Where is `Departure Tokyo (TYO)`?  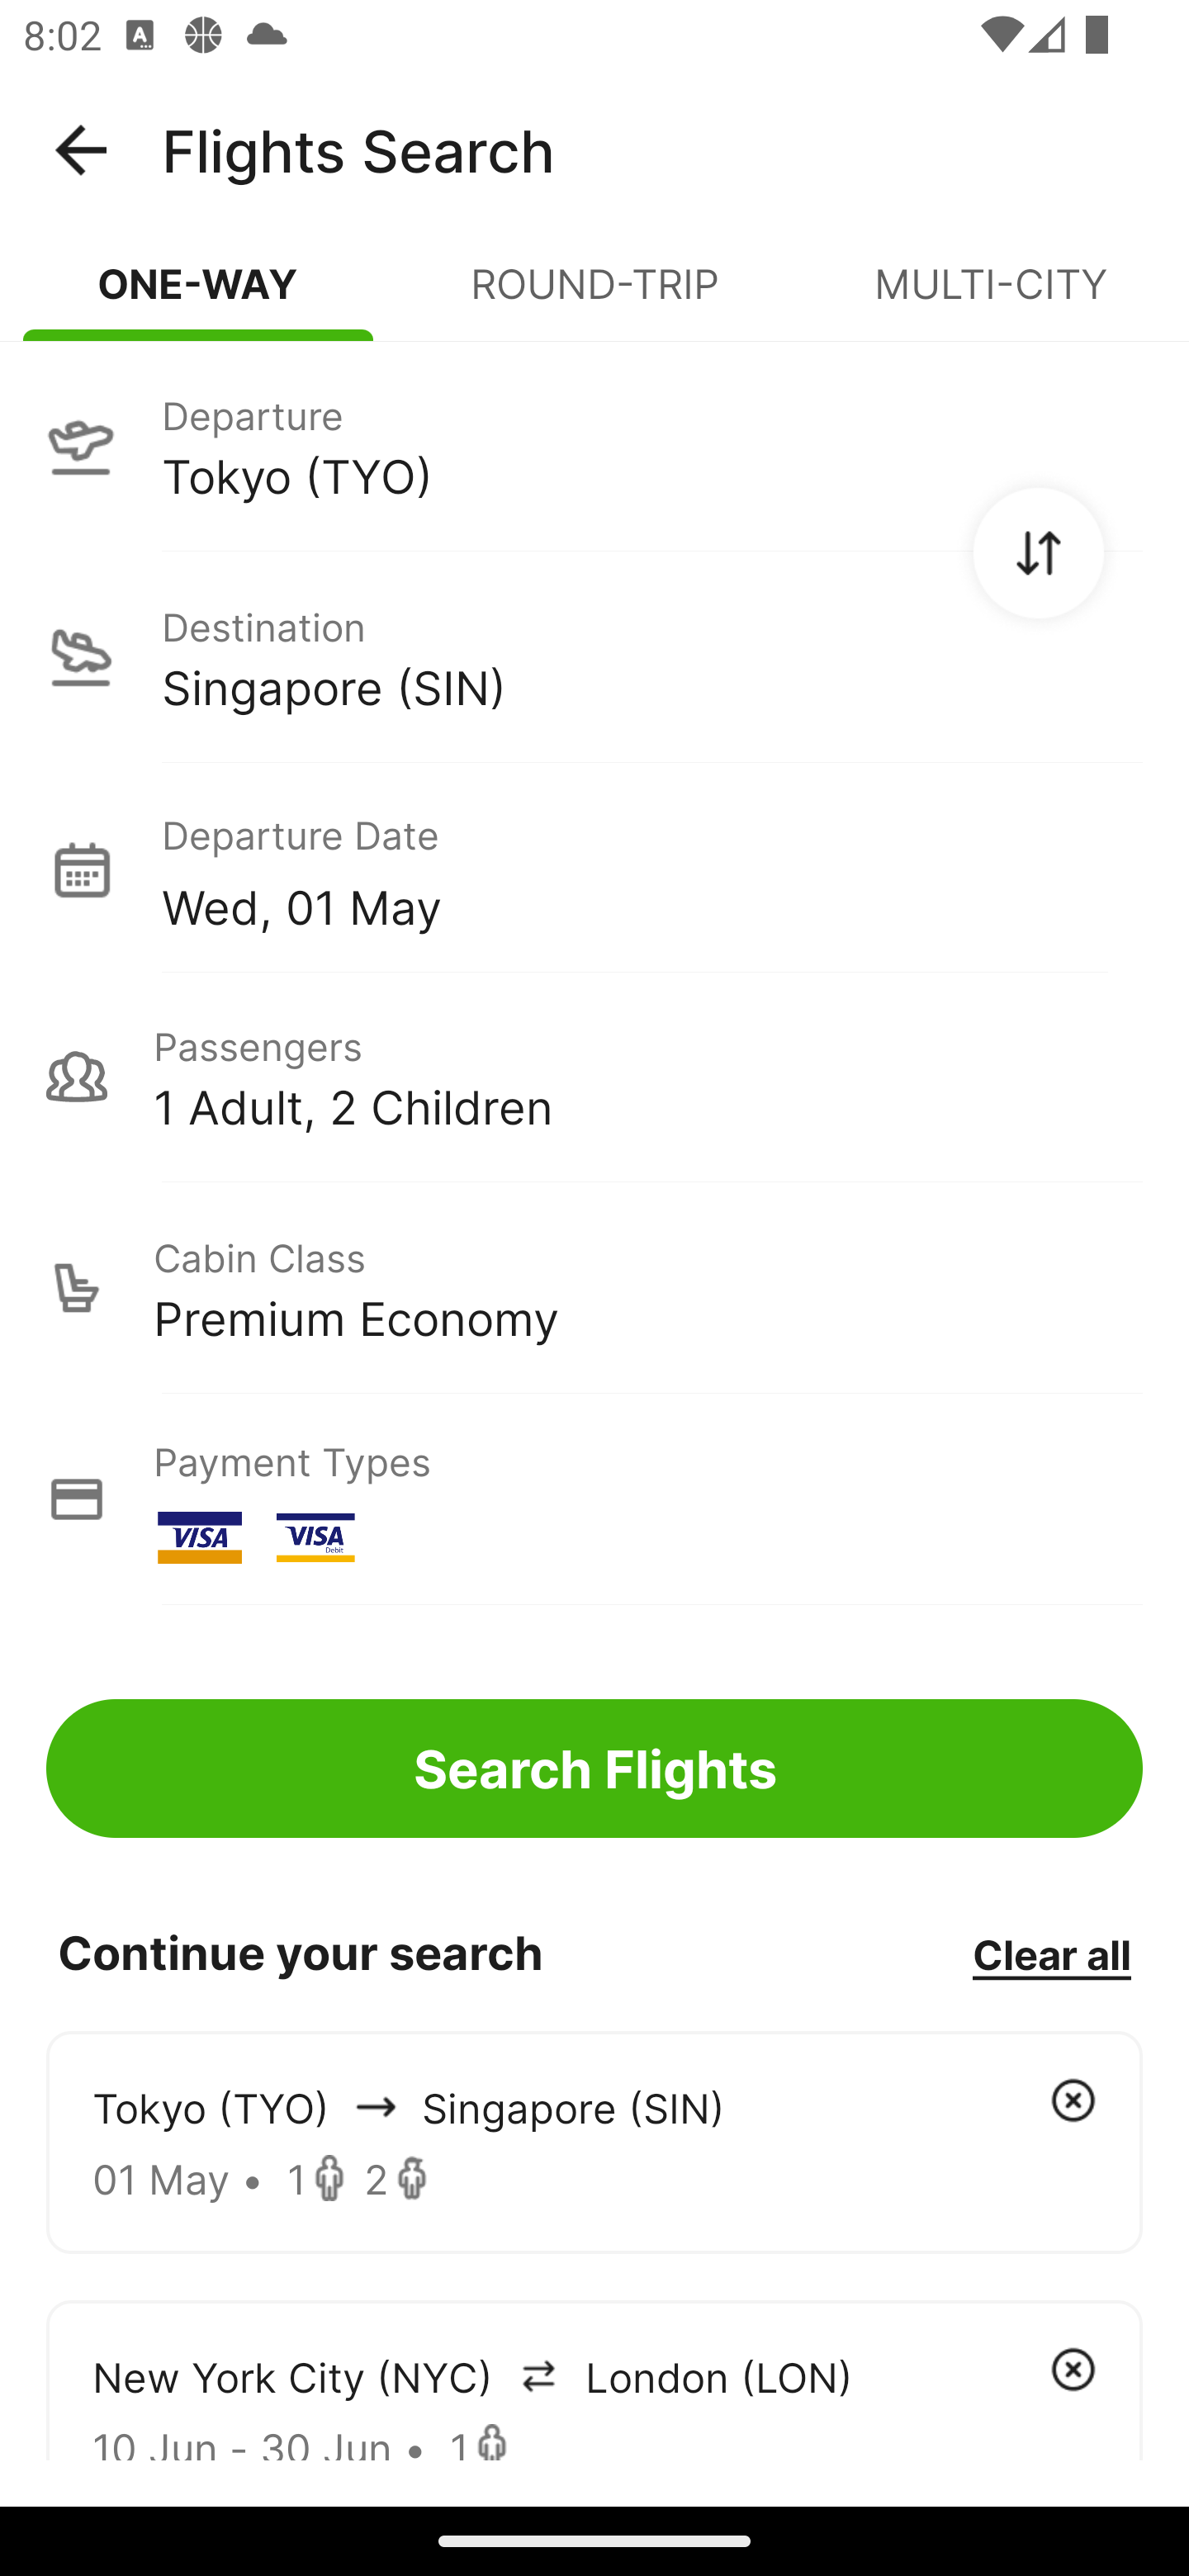 Departure Tokyo (TYO) is located at coordinates (594, 445).